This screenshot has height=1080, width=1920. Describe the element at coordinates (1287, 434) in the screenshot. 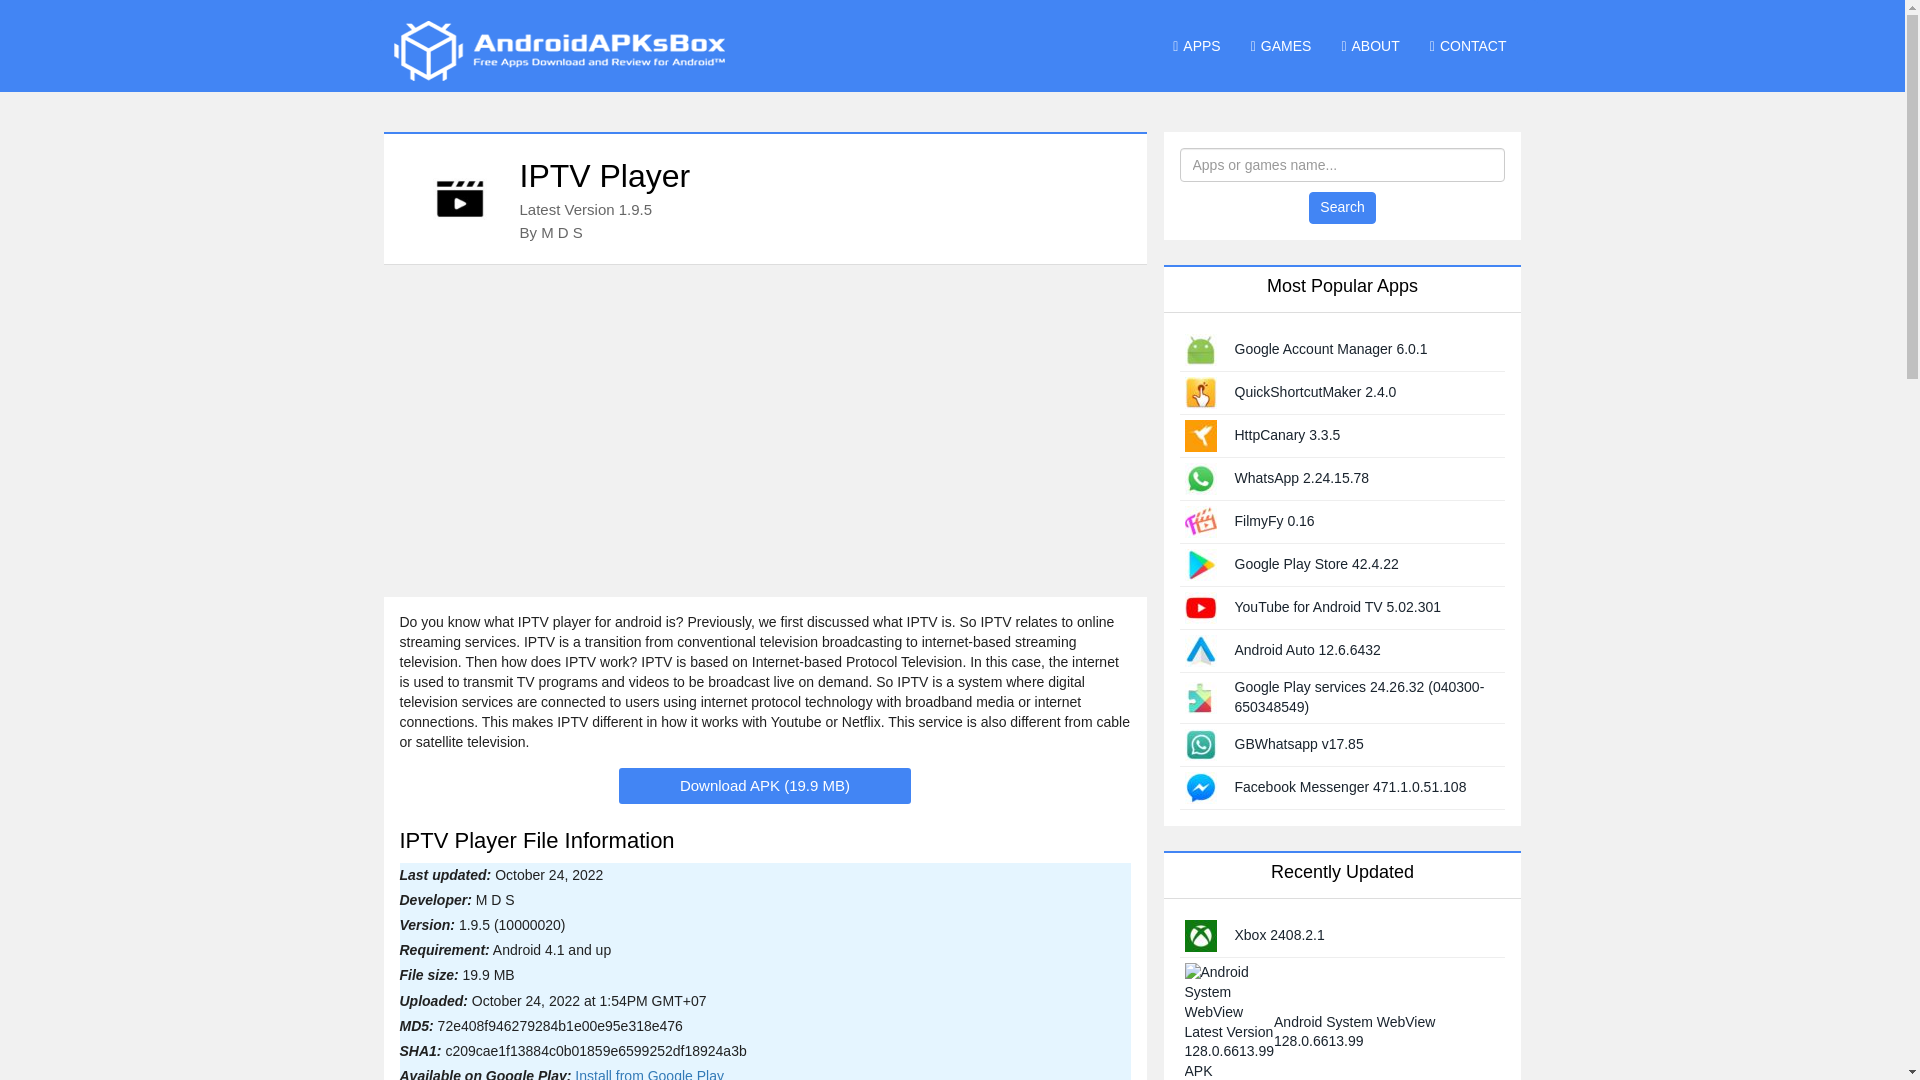

I see `HttpCanary 3.3.5` at that location.